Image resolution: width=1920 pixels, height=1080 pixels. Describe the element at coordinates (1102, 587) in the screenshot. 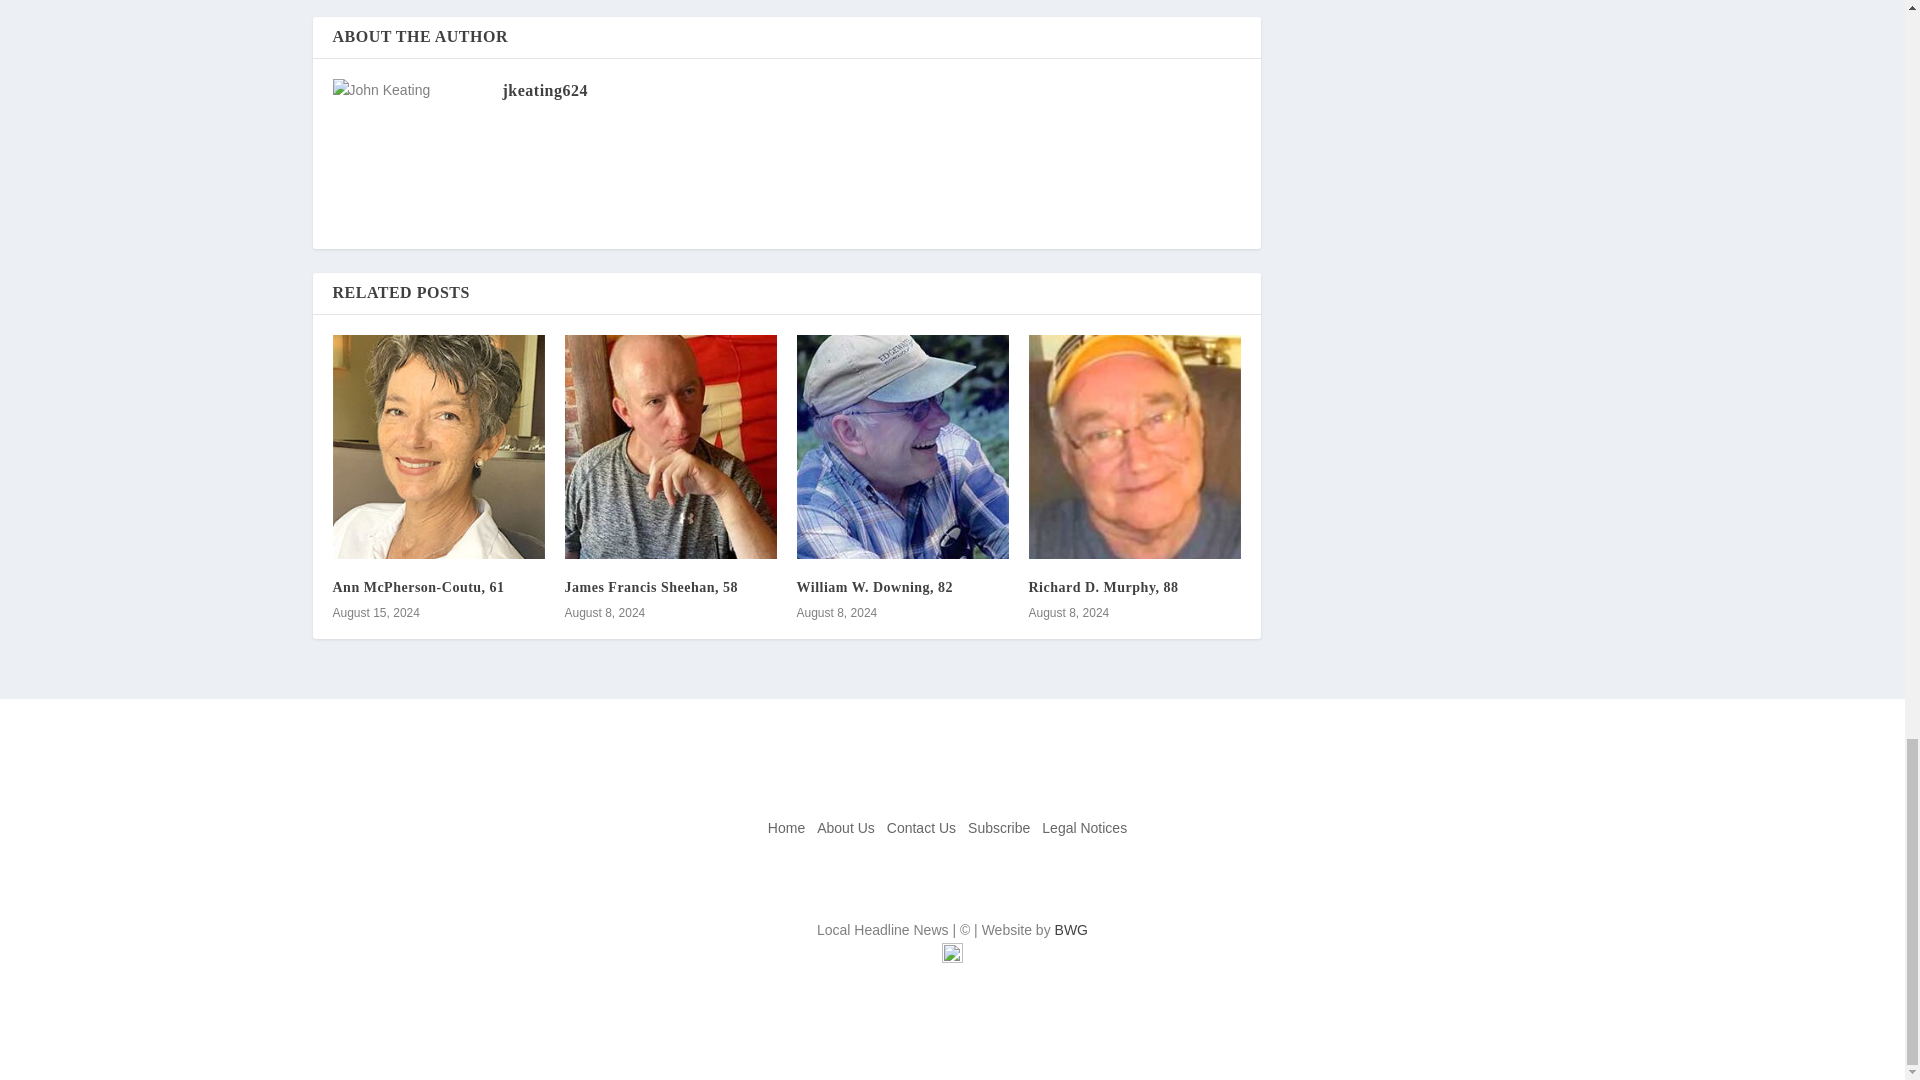

I see `Richard D. Murphy, 88` at that location.